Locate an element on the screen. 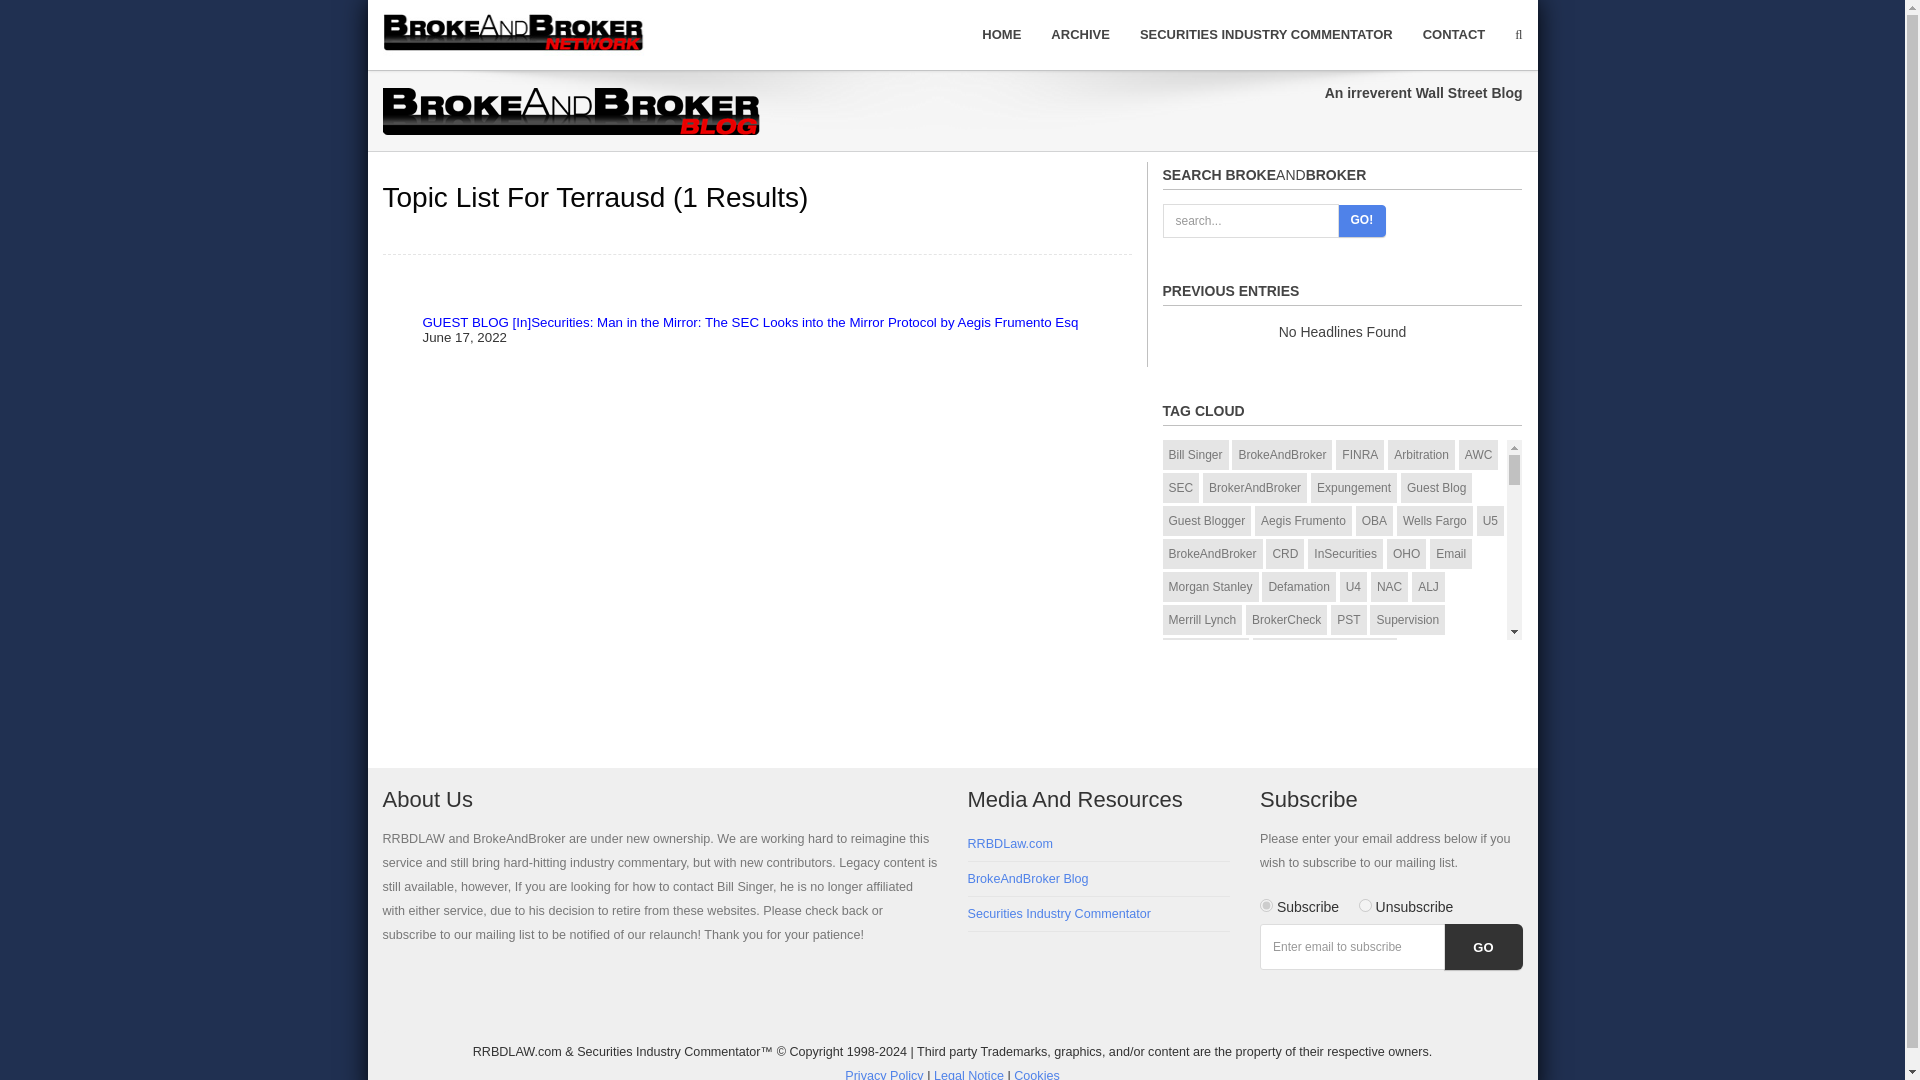  BrokerCheck is located at coordinates (1286, 620).